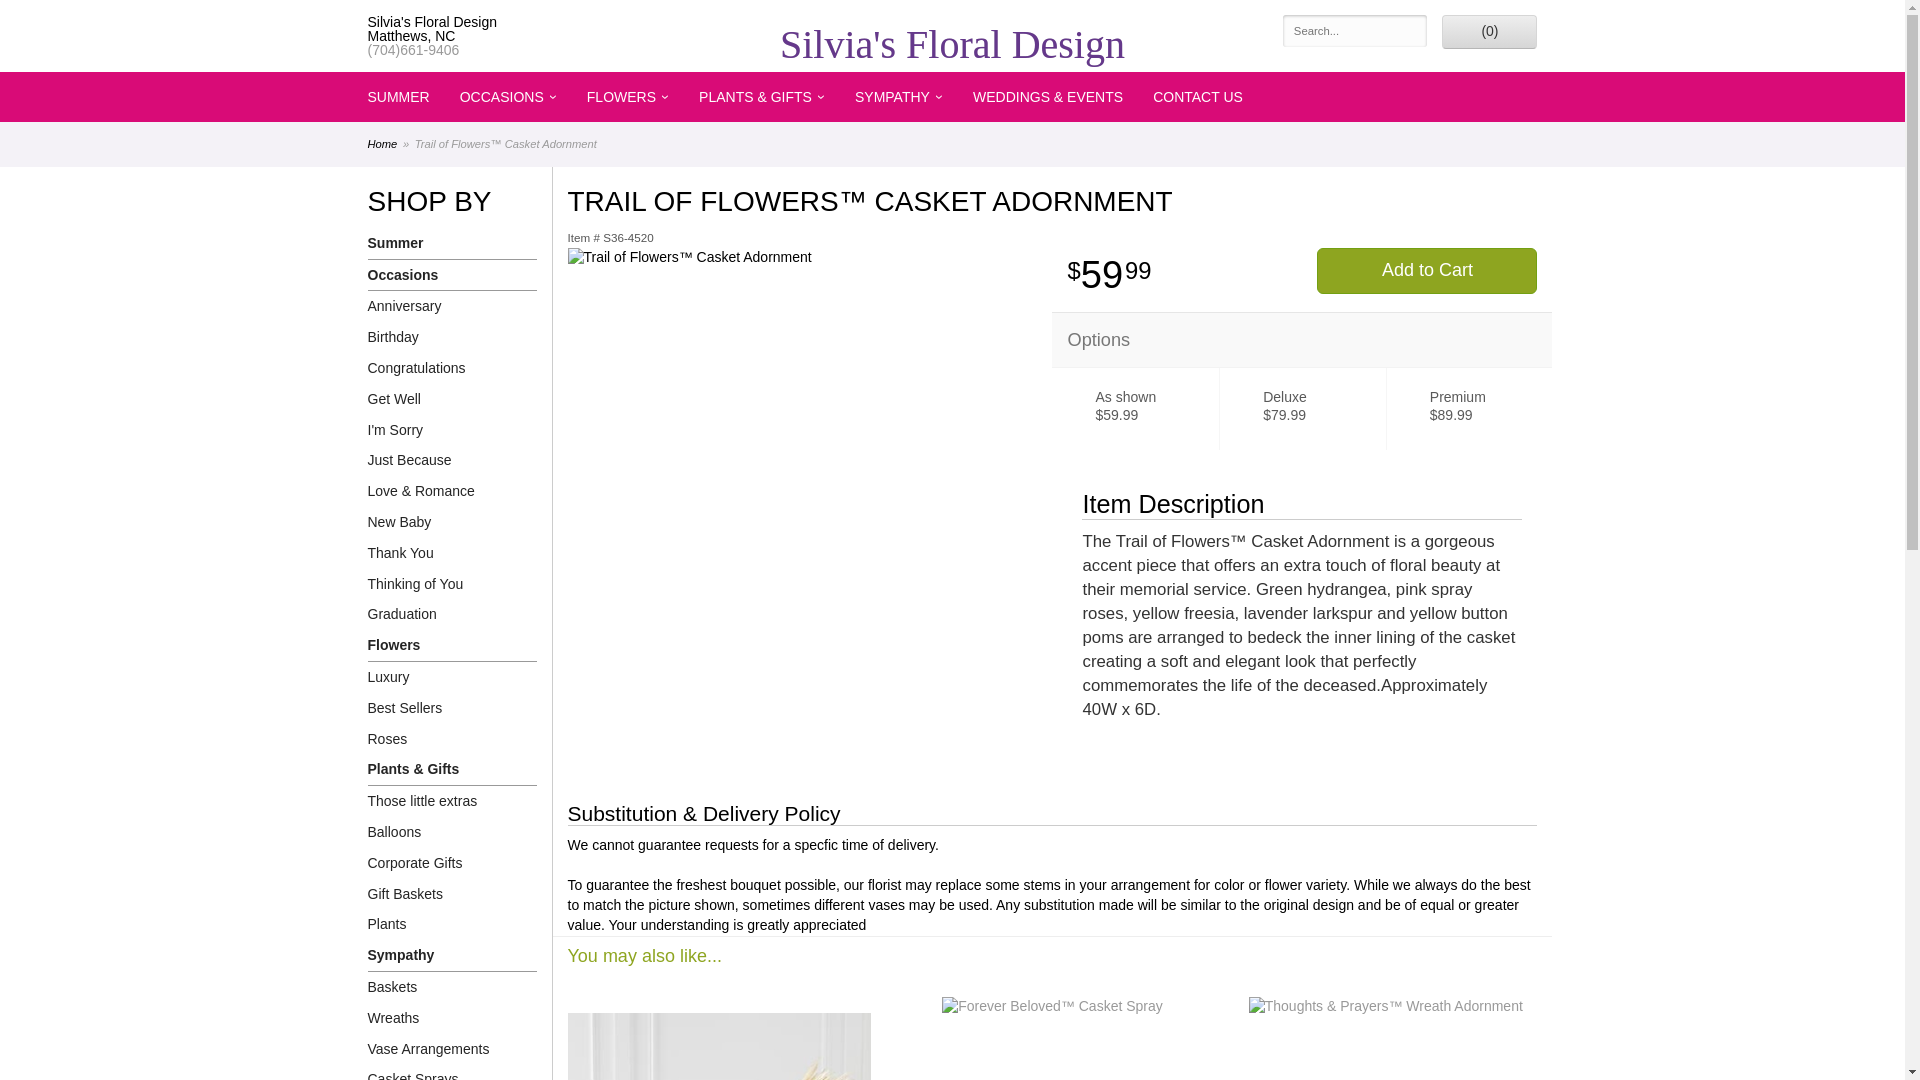 This screenshot has height=1080, width=1920. Describe the element at coordinates (953, 44) in the screenshot. I see `Silvia's Floral Design` at that location.